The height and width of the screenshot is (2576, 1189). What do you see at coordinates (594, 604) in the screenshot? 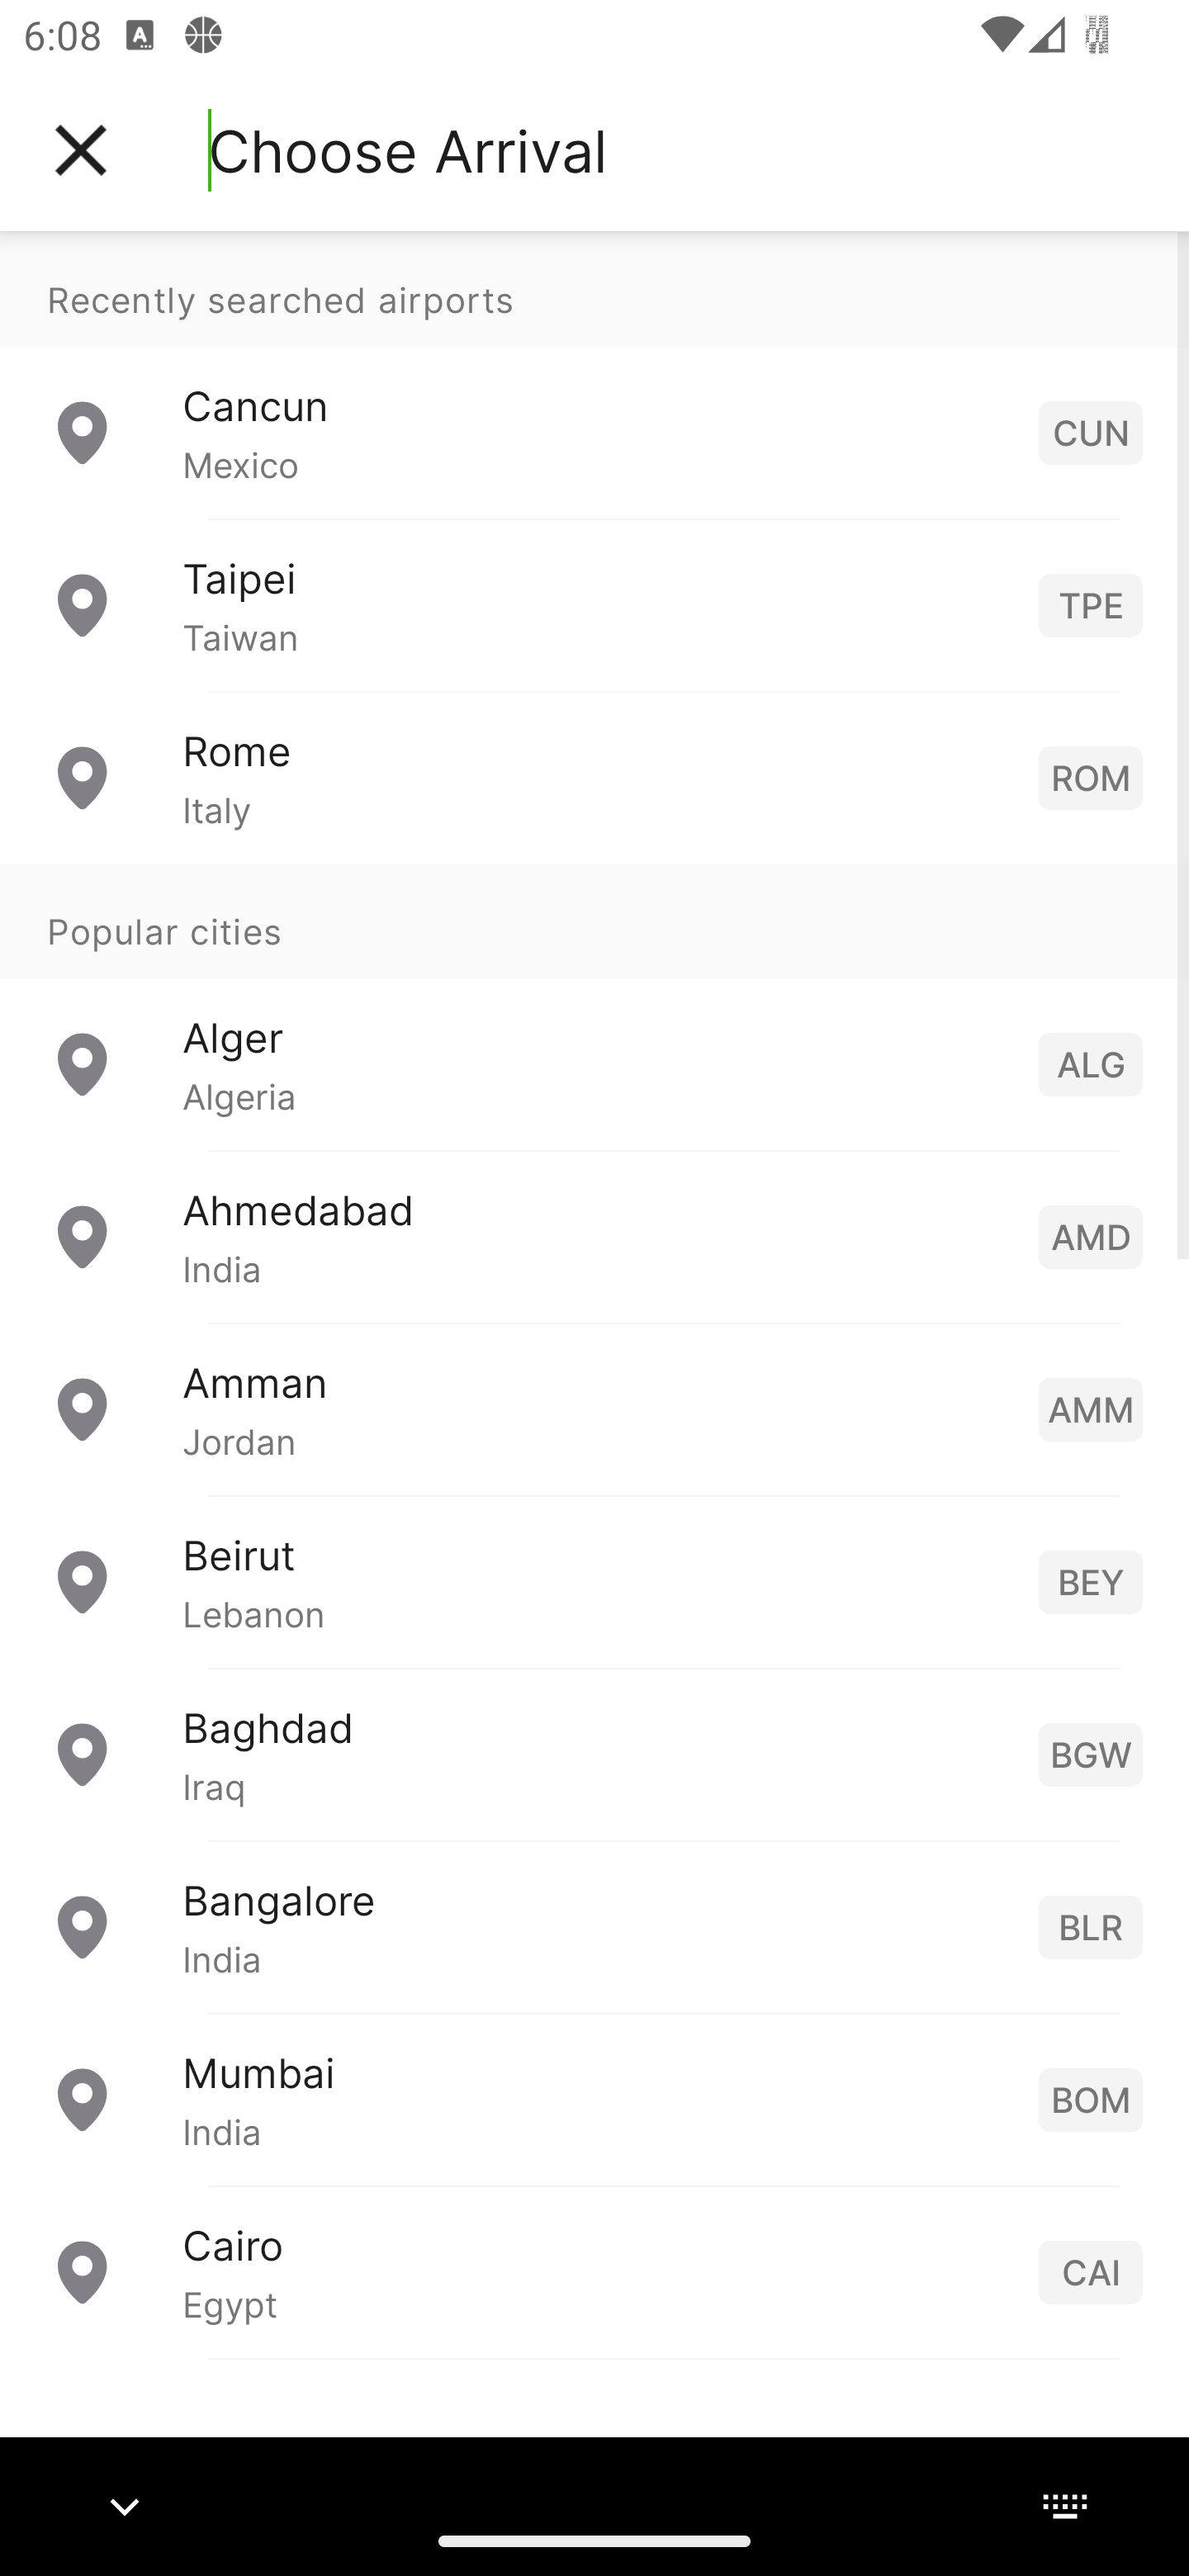
I see `Taipei Taiwan TPE` at bounding box center [594, 604].